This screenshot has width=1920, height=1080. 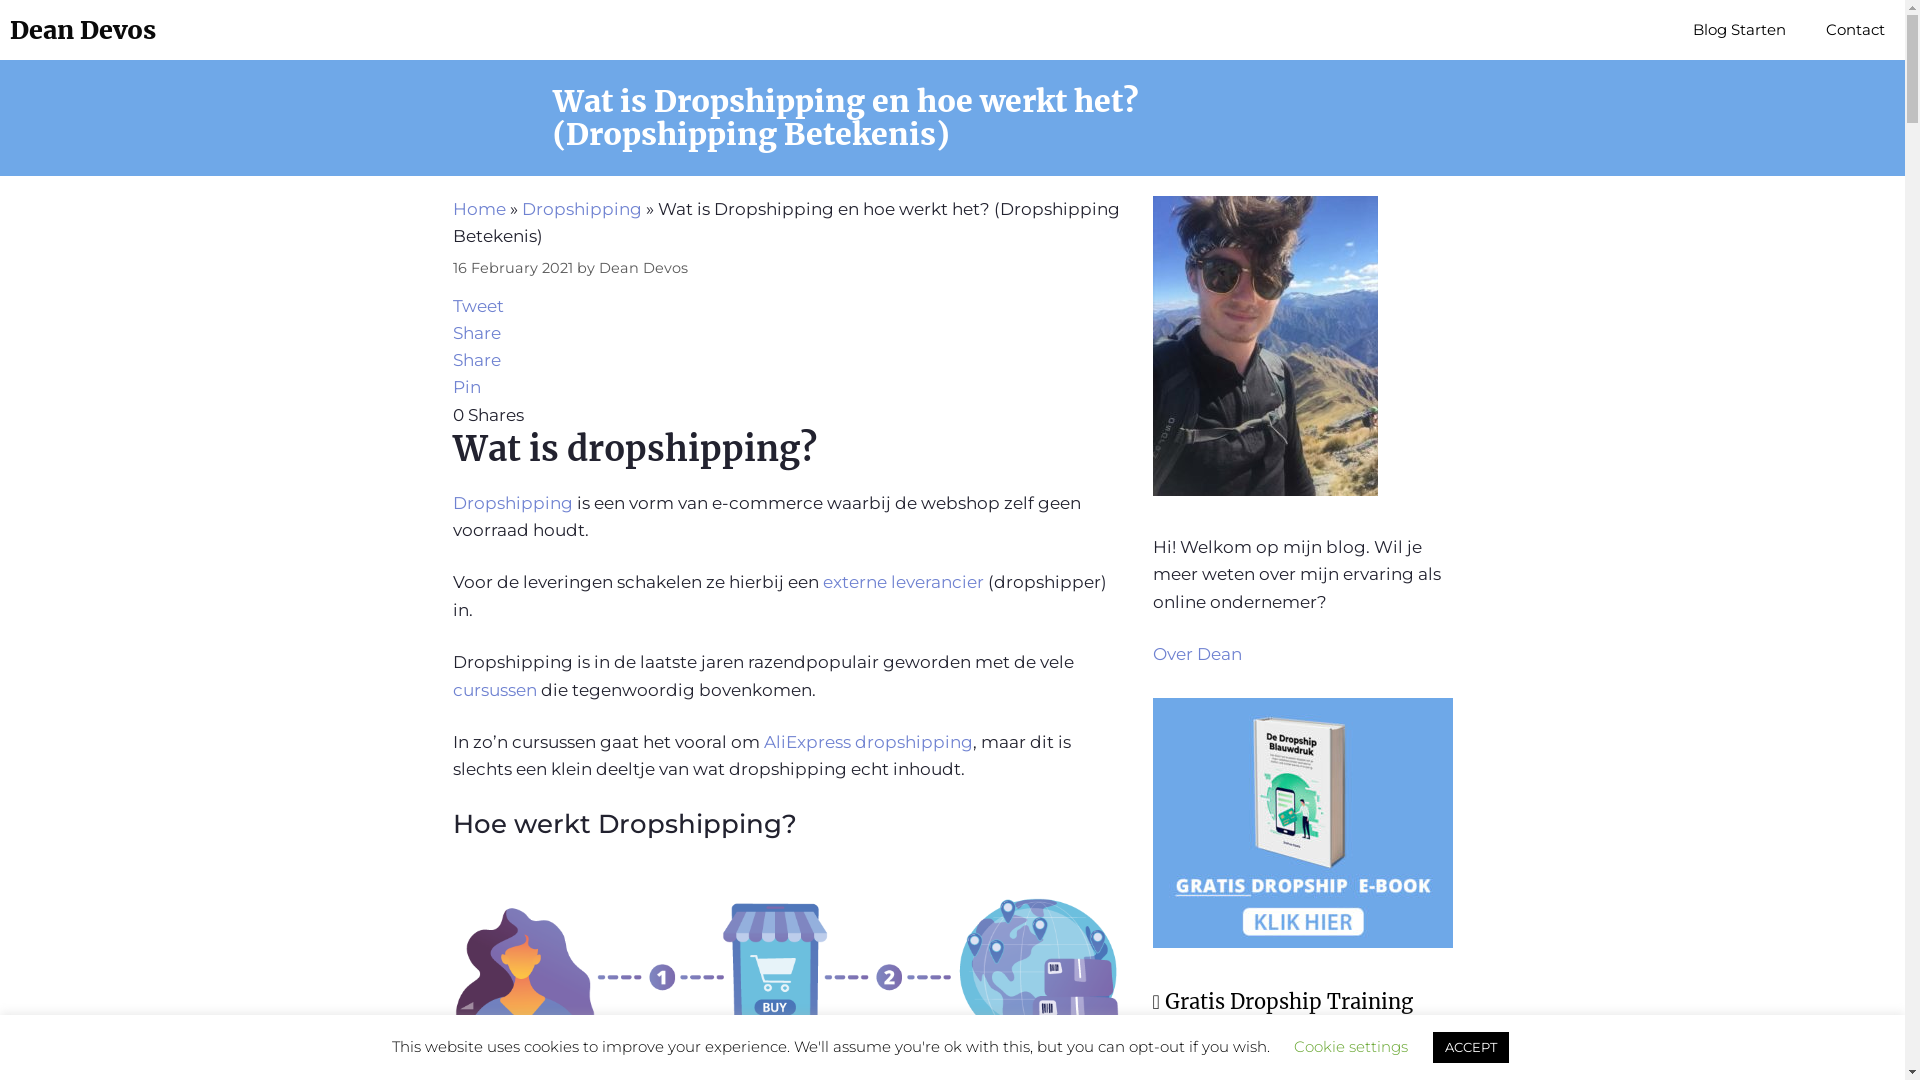 I want to click on Dean Devos, so click(x=83, y=30).